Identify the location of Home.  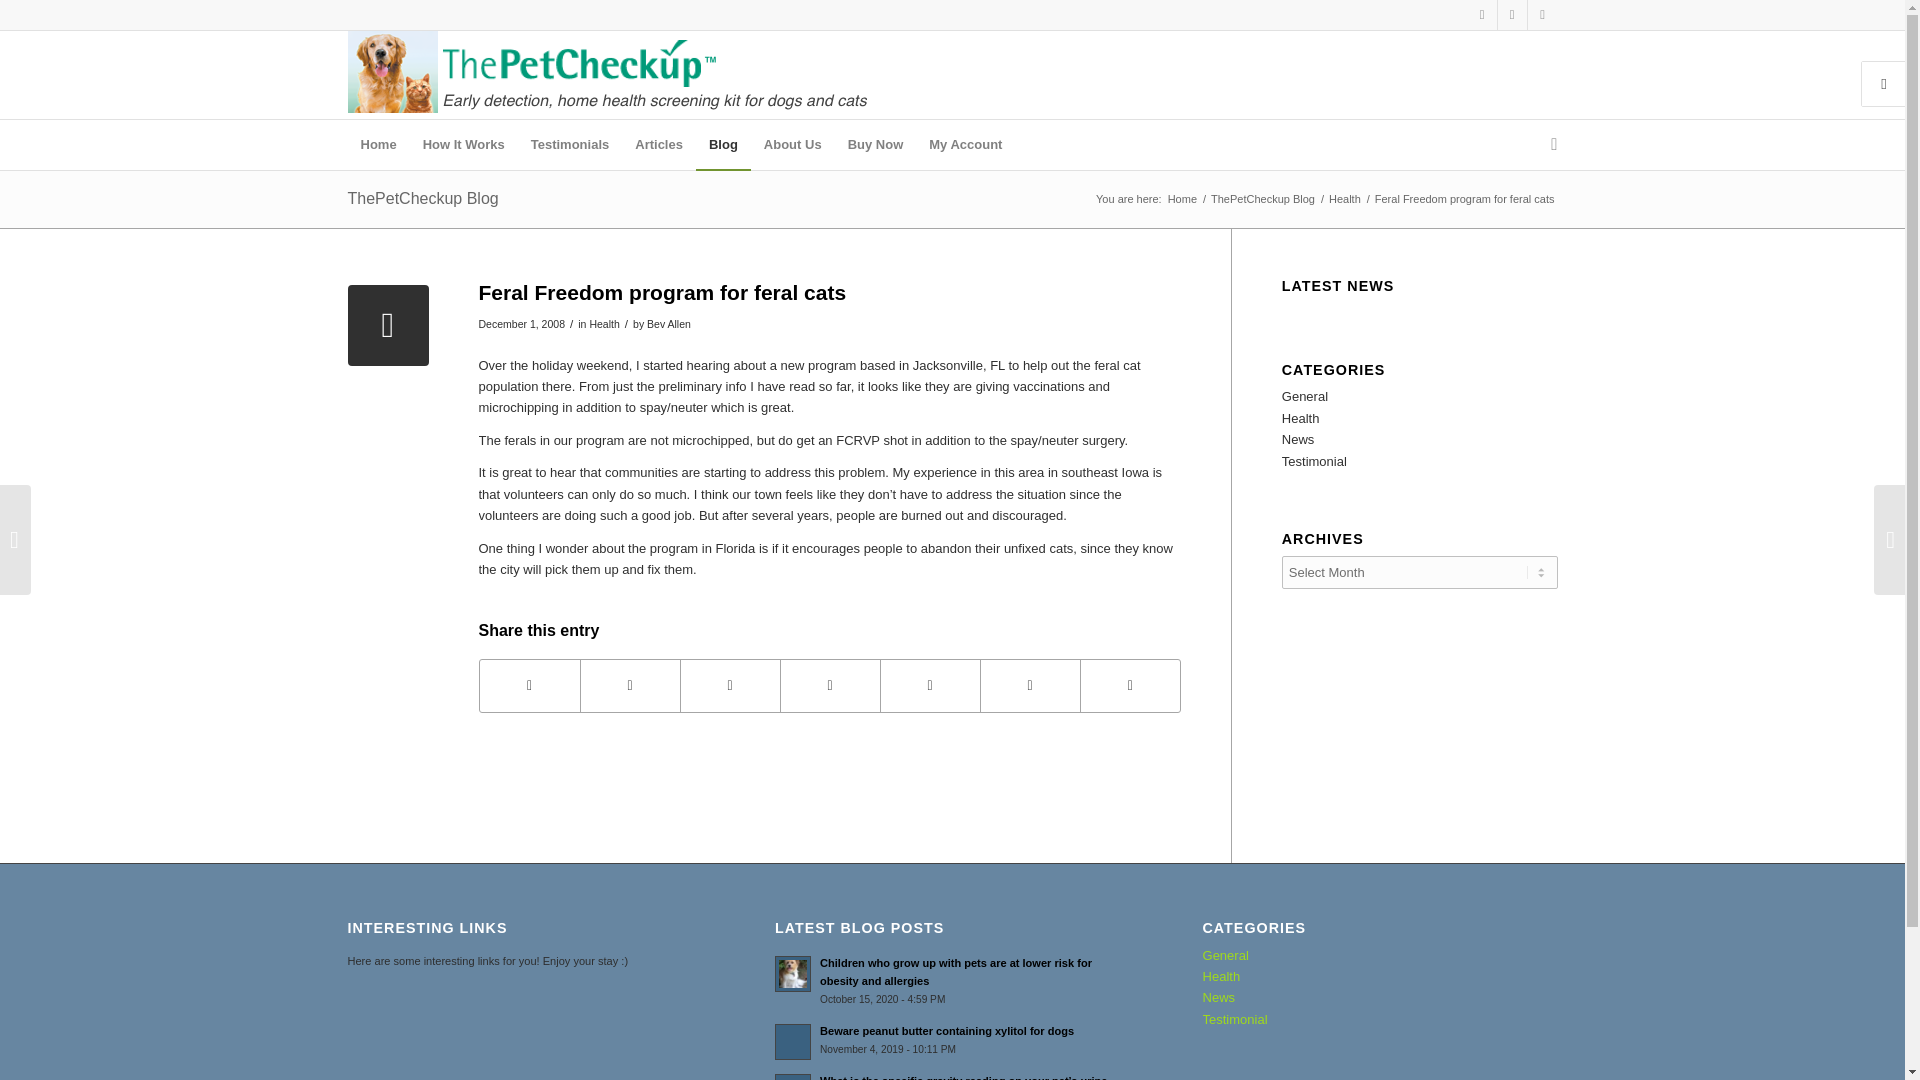
(1182, 200).